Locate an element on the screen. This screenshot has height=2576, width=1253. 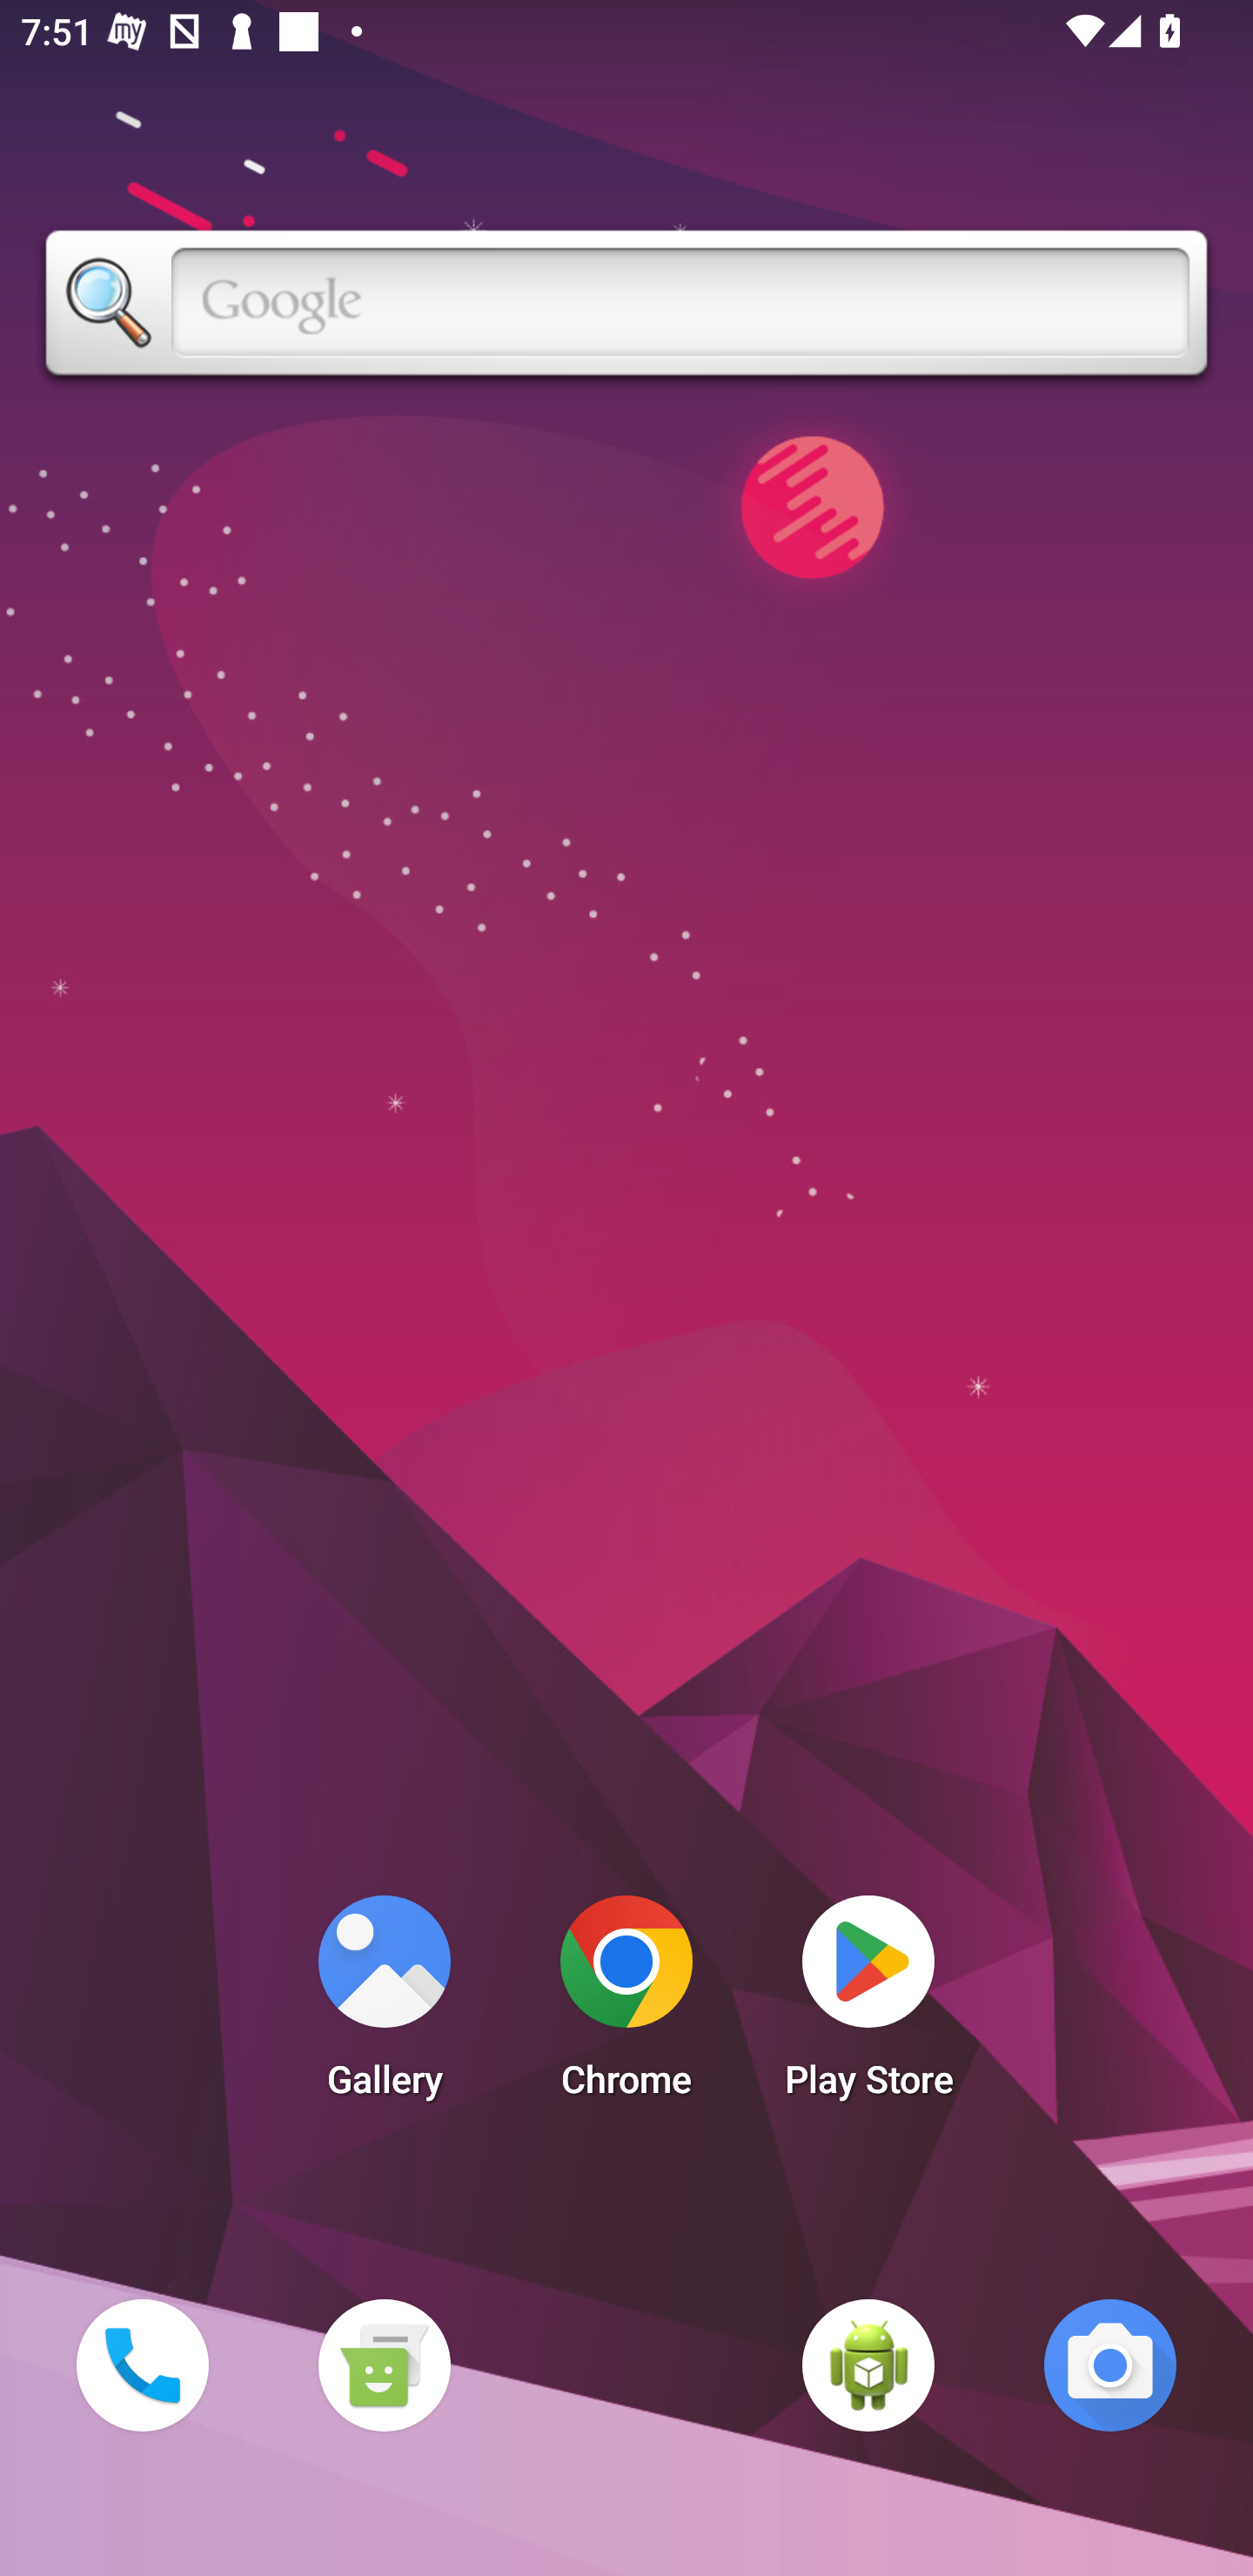
Chrome is located at coordinates (626, 2005).